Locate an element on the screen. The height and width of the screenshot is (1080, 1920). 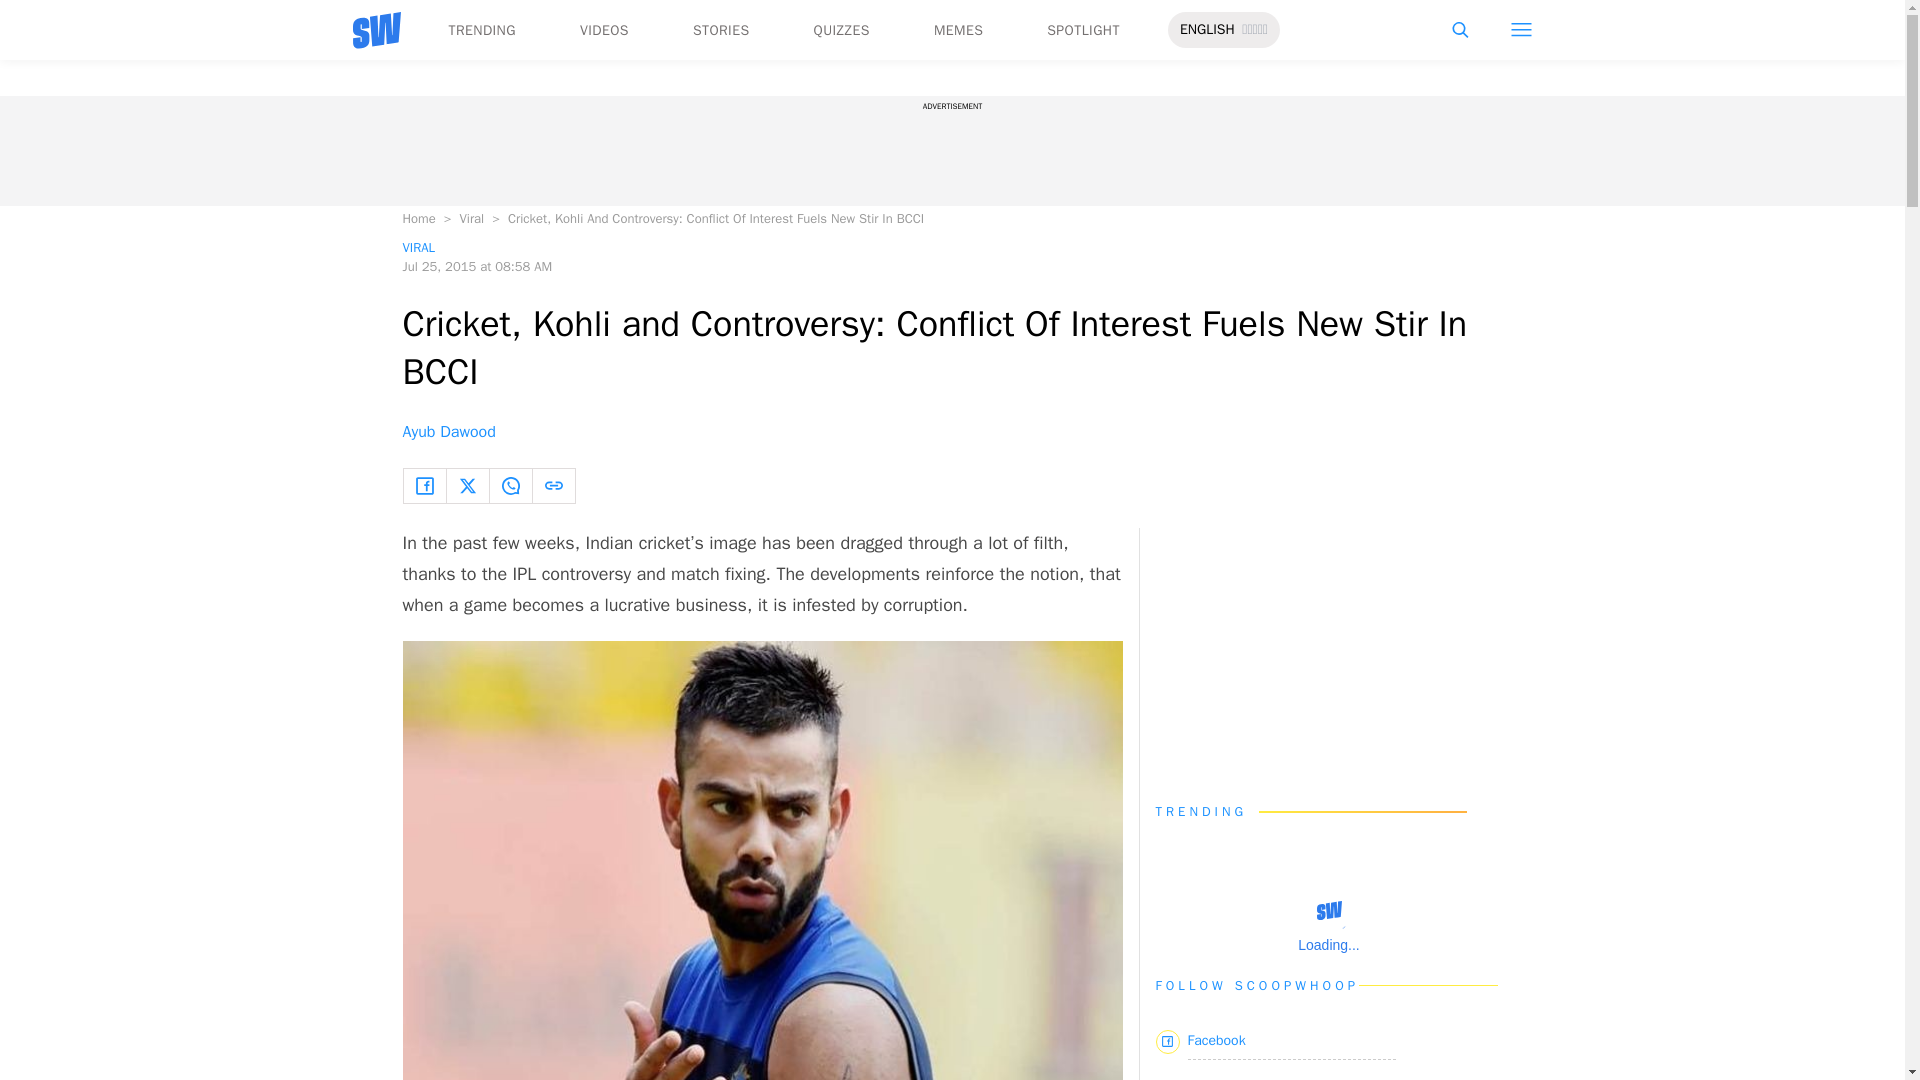
TRENDING is located at coordinates (480, 30).